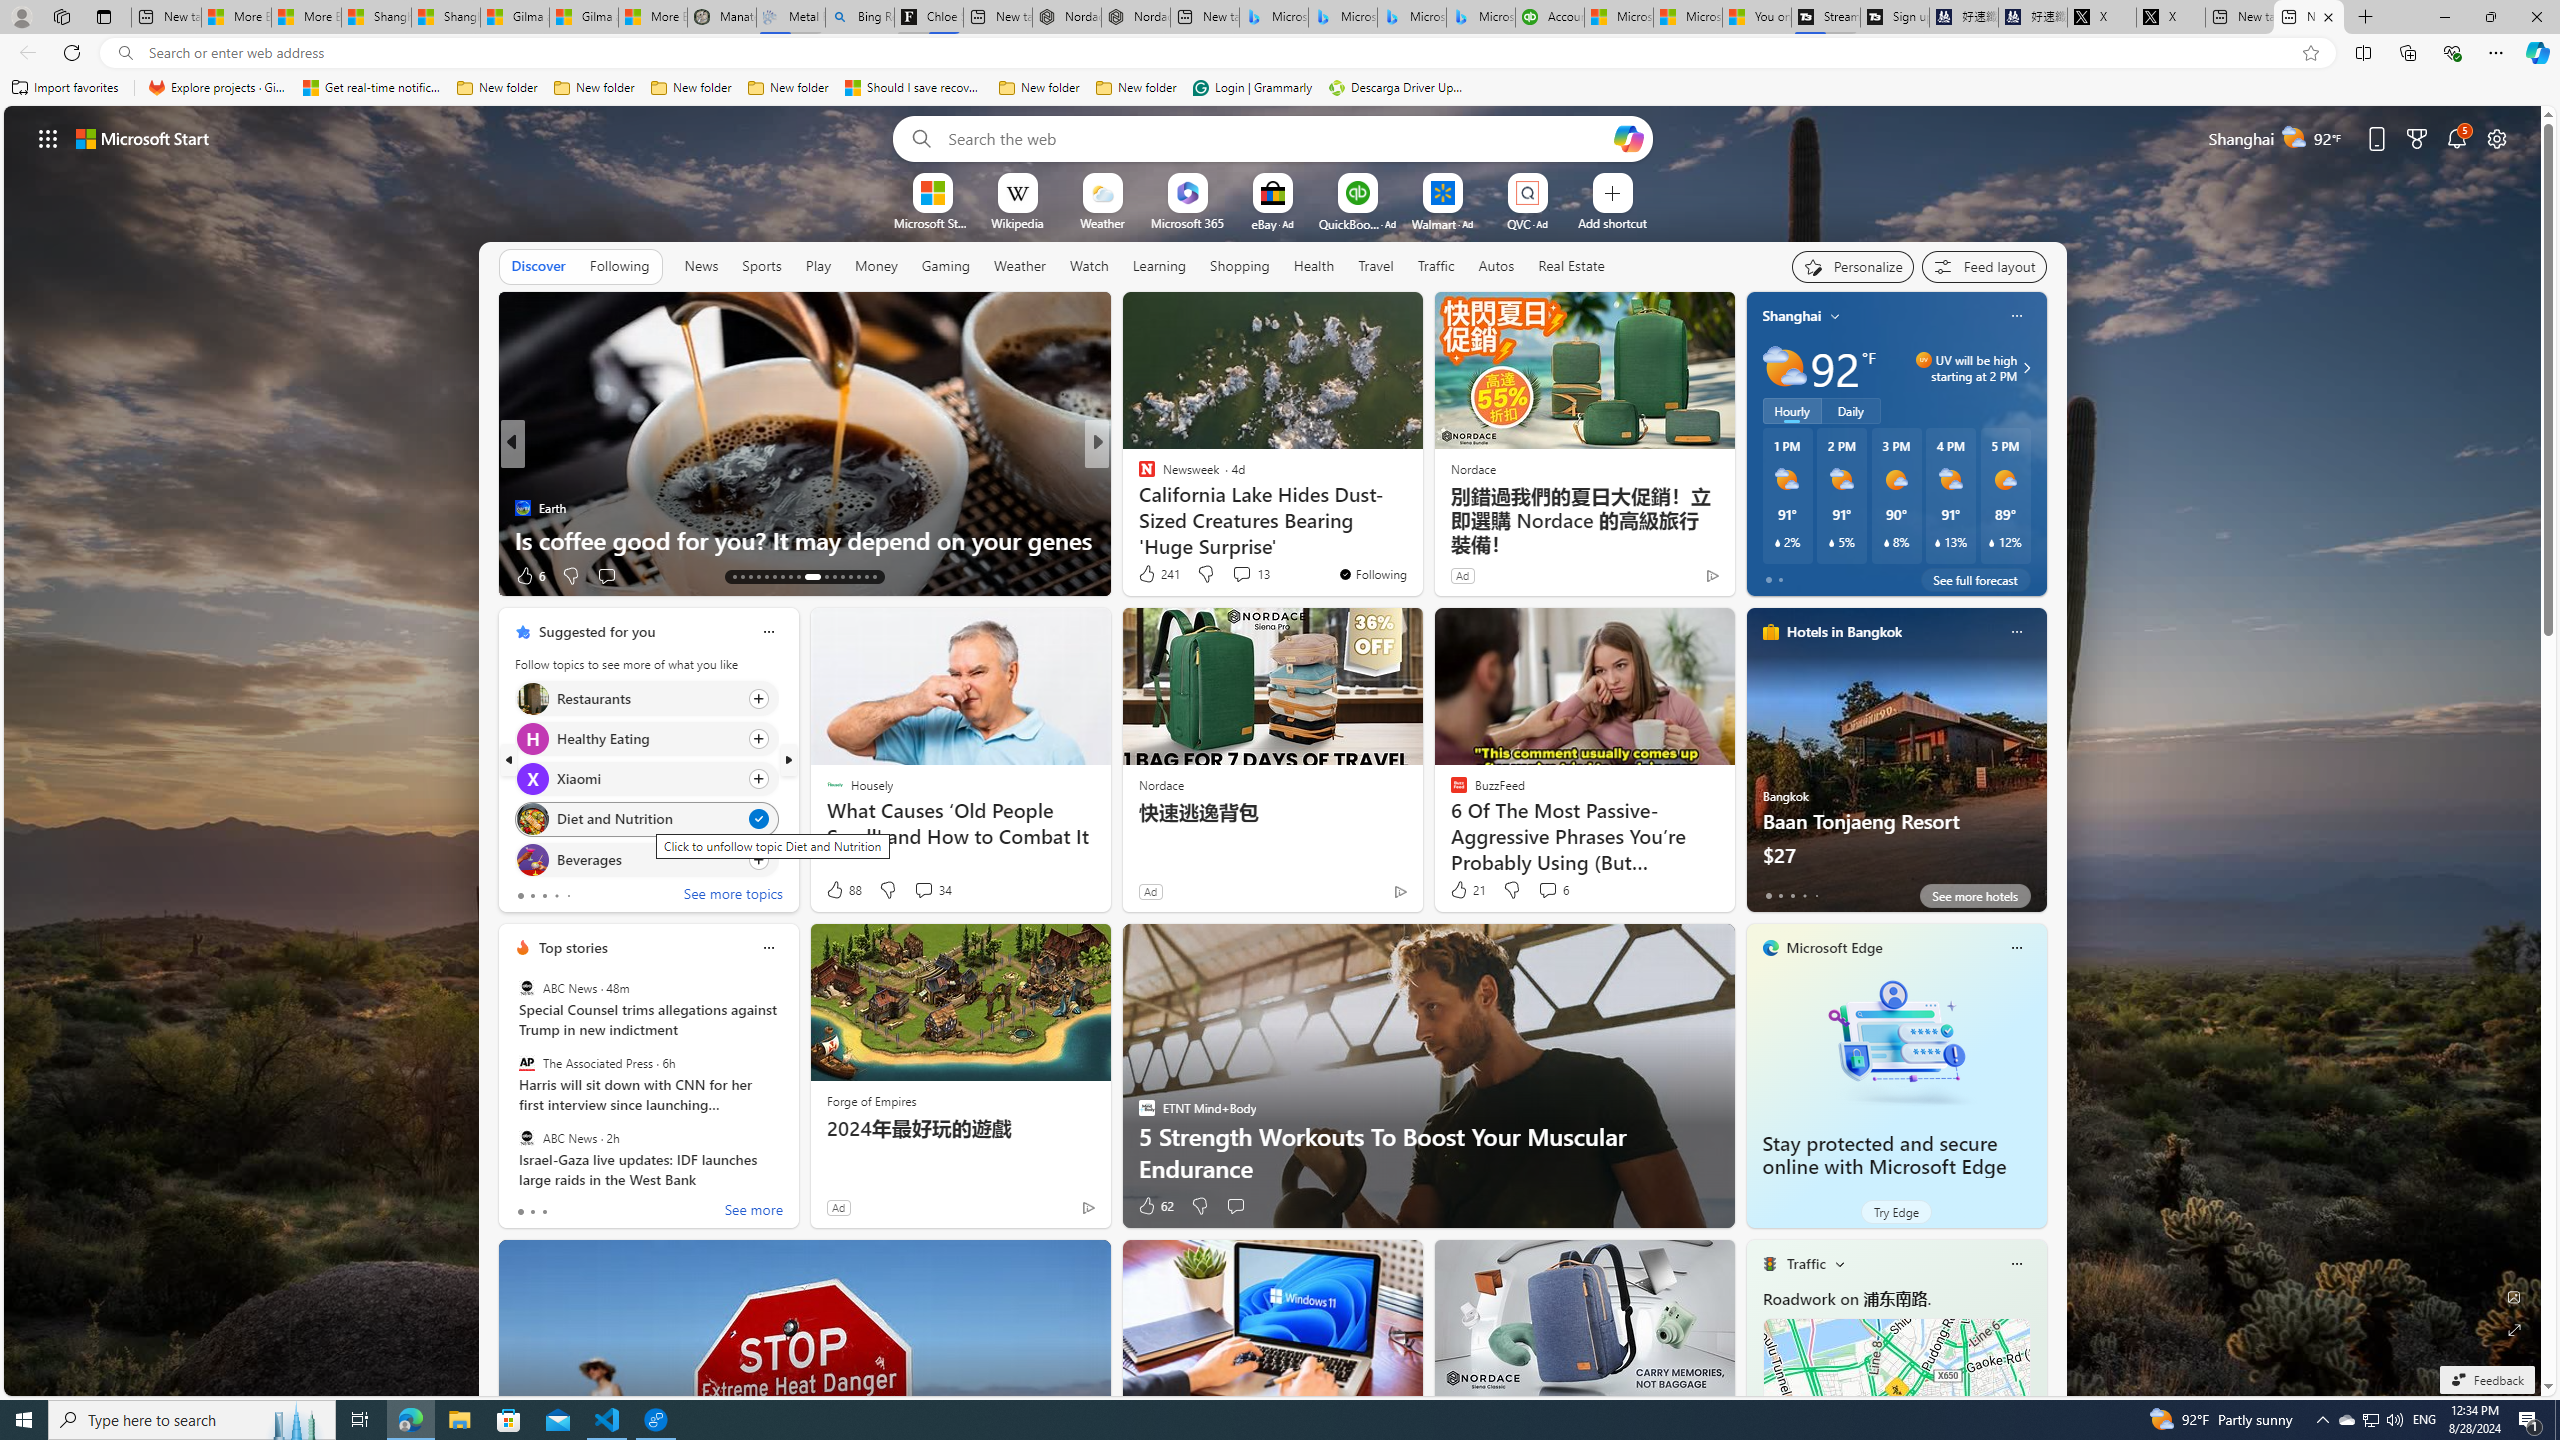 The width and height of the screenshot is (2560, 1440). Describe the element at coordinates (733, 896) in the screenshot. I see `See more topics` at that location.